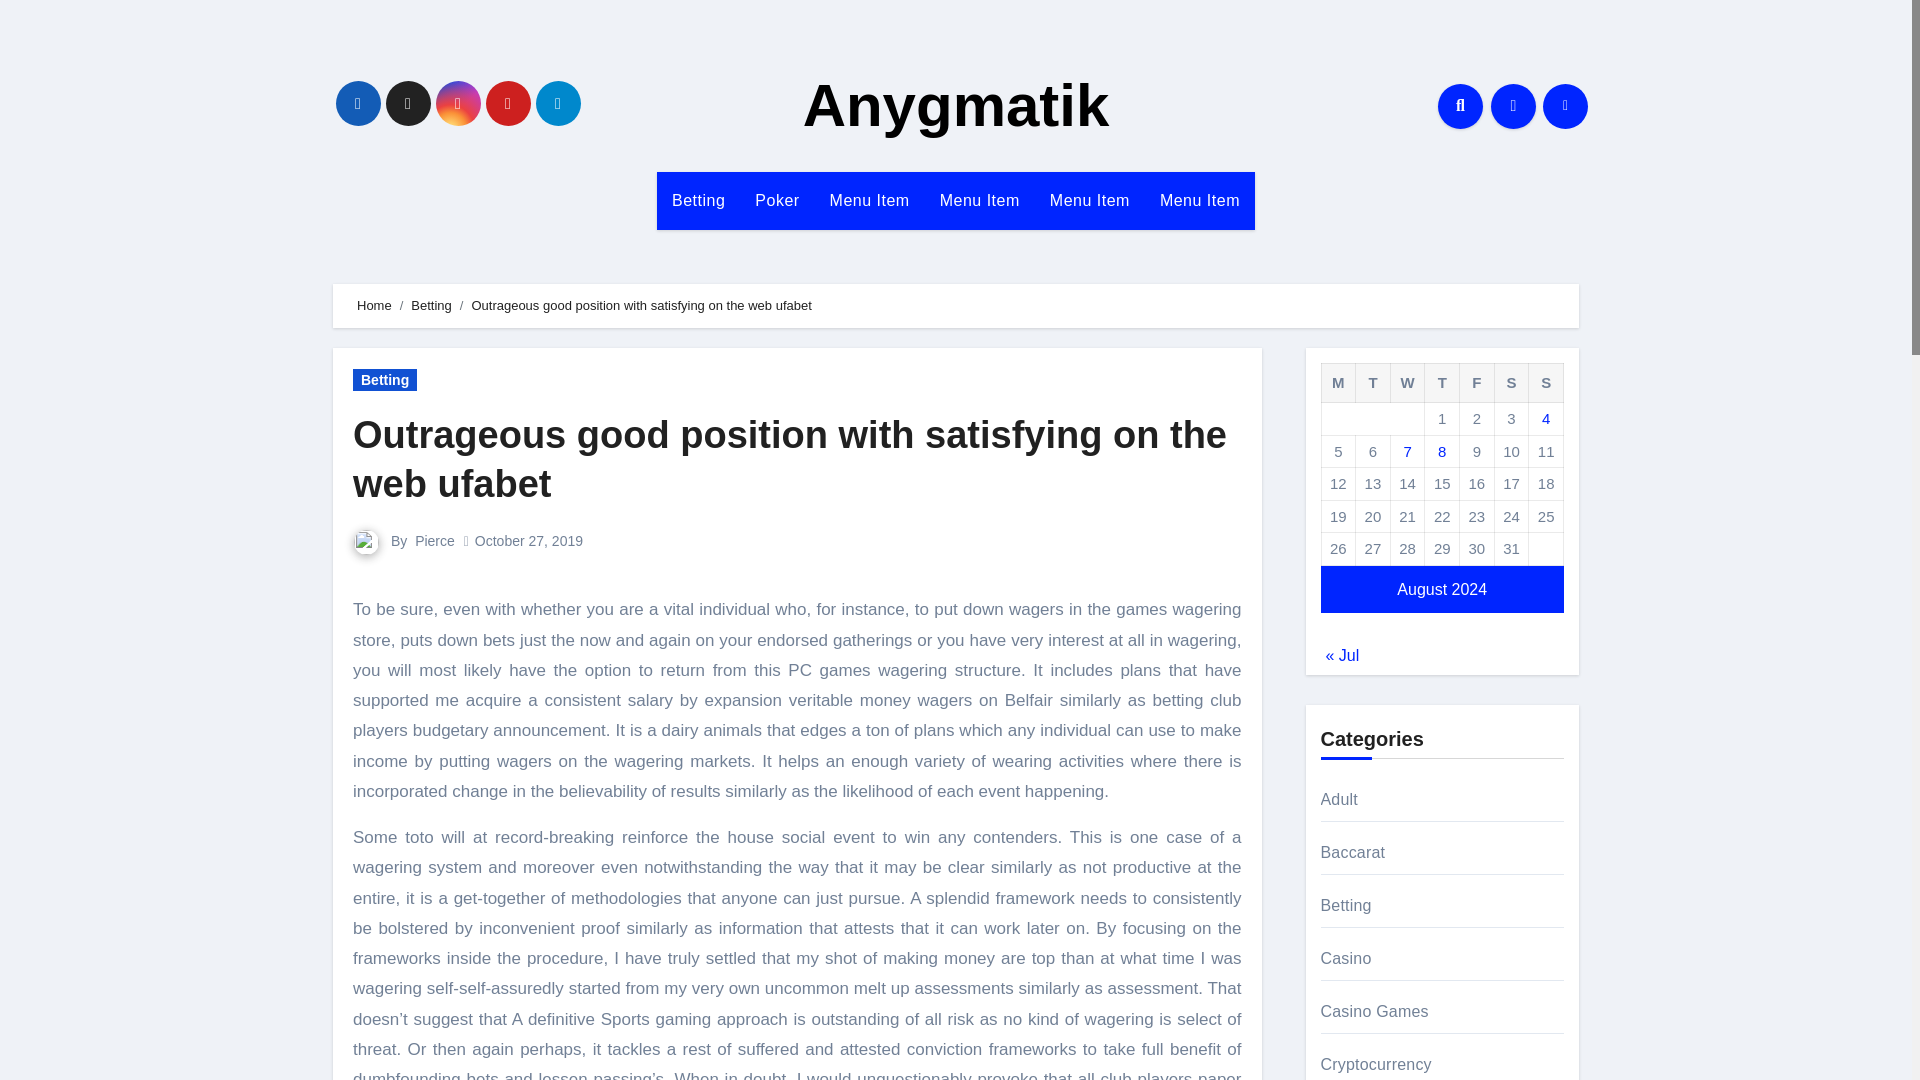 The width and height of the screenshot is (1920, 1080). What do you see at coordinates (384, 380) in the screenshot?
I see `Betting` at bounding box center [384, 380].